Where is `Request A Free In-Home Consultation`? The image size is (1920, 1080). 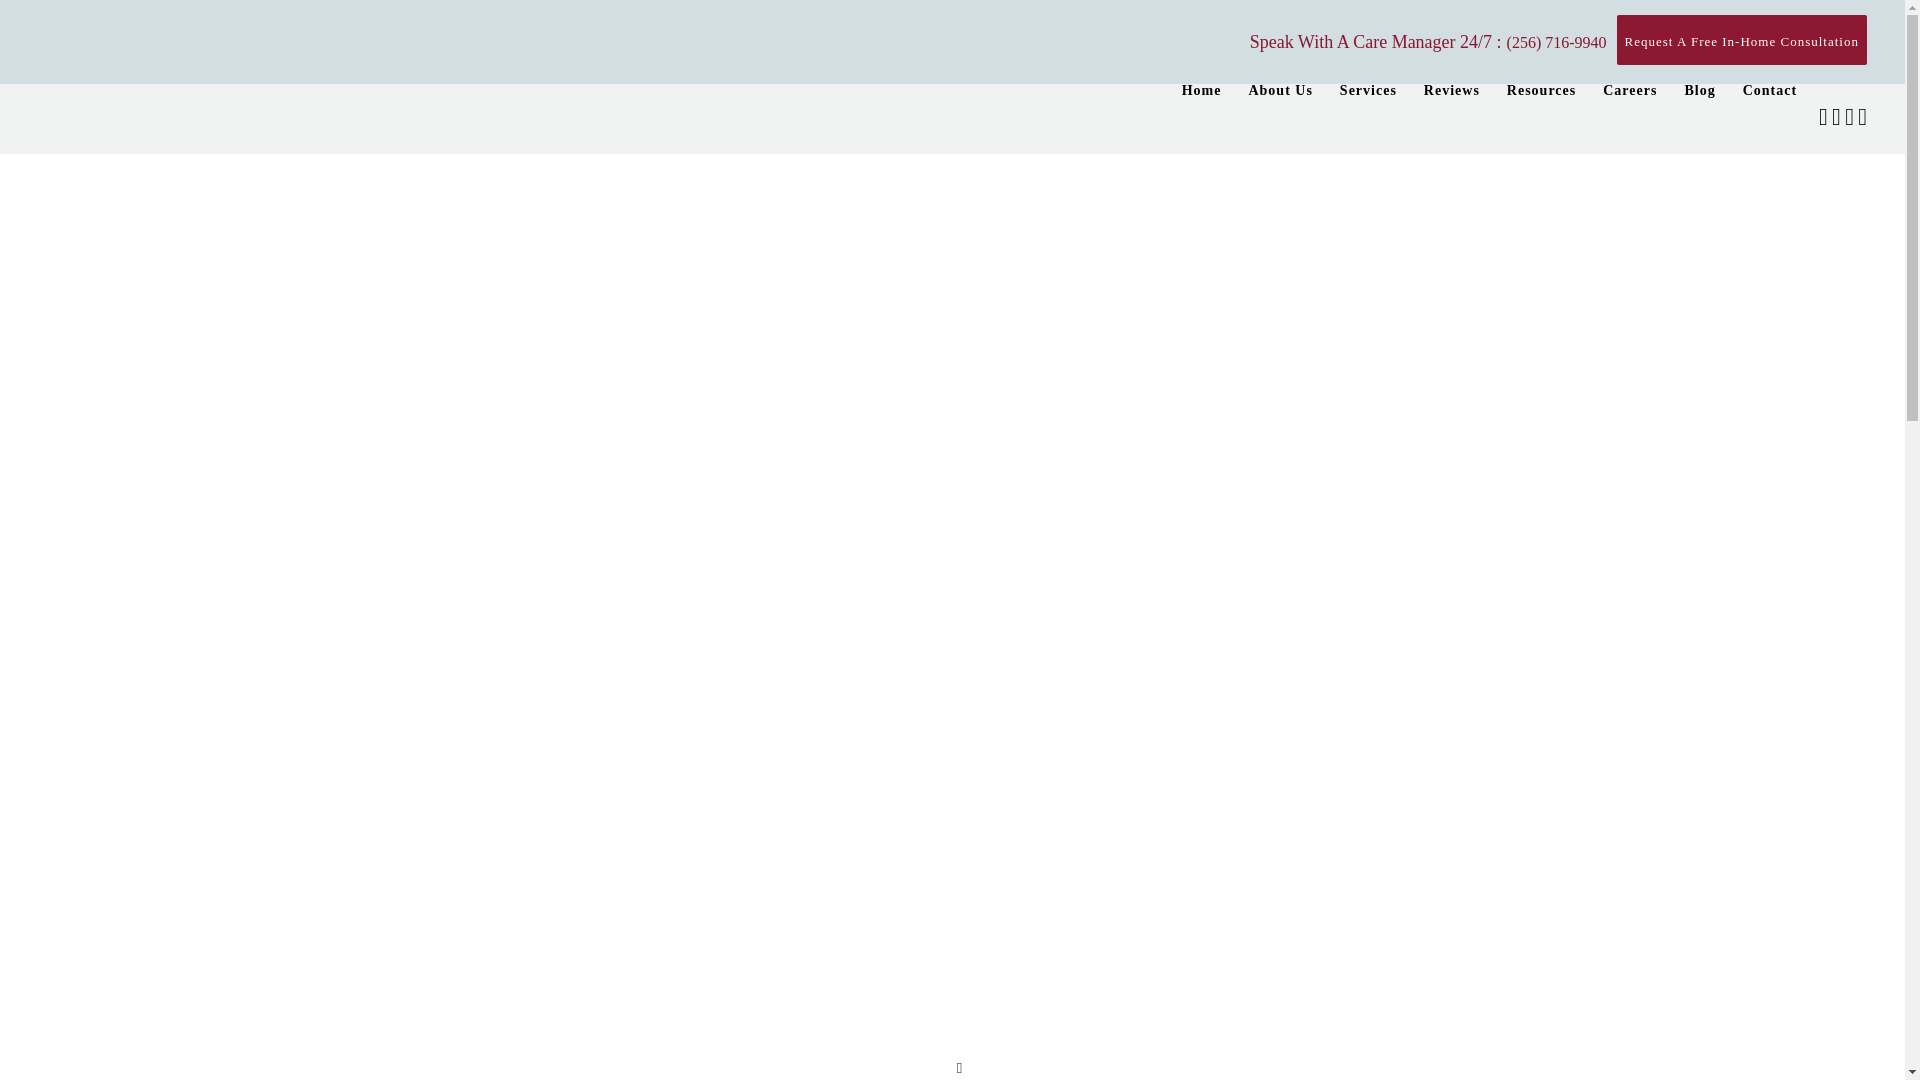 Request A Free In-Home Consultation is located at coordinates (1741, 40).